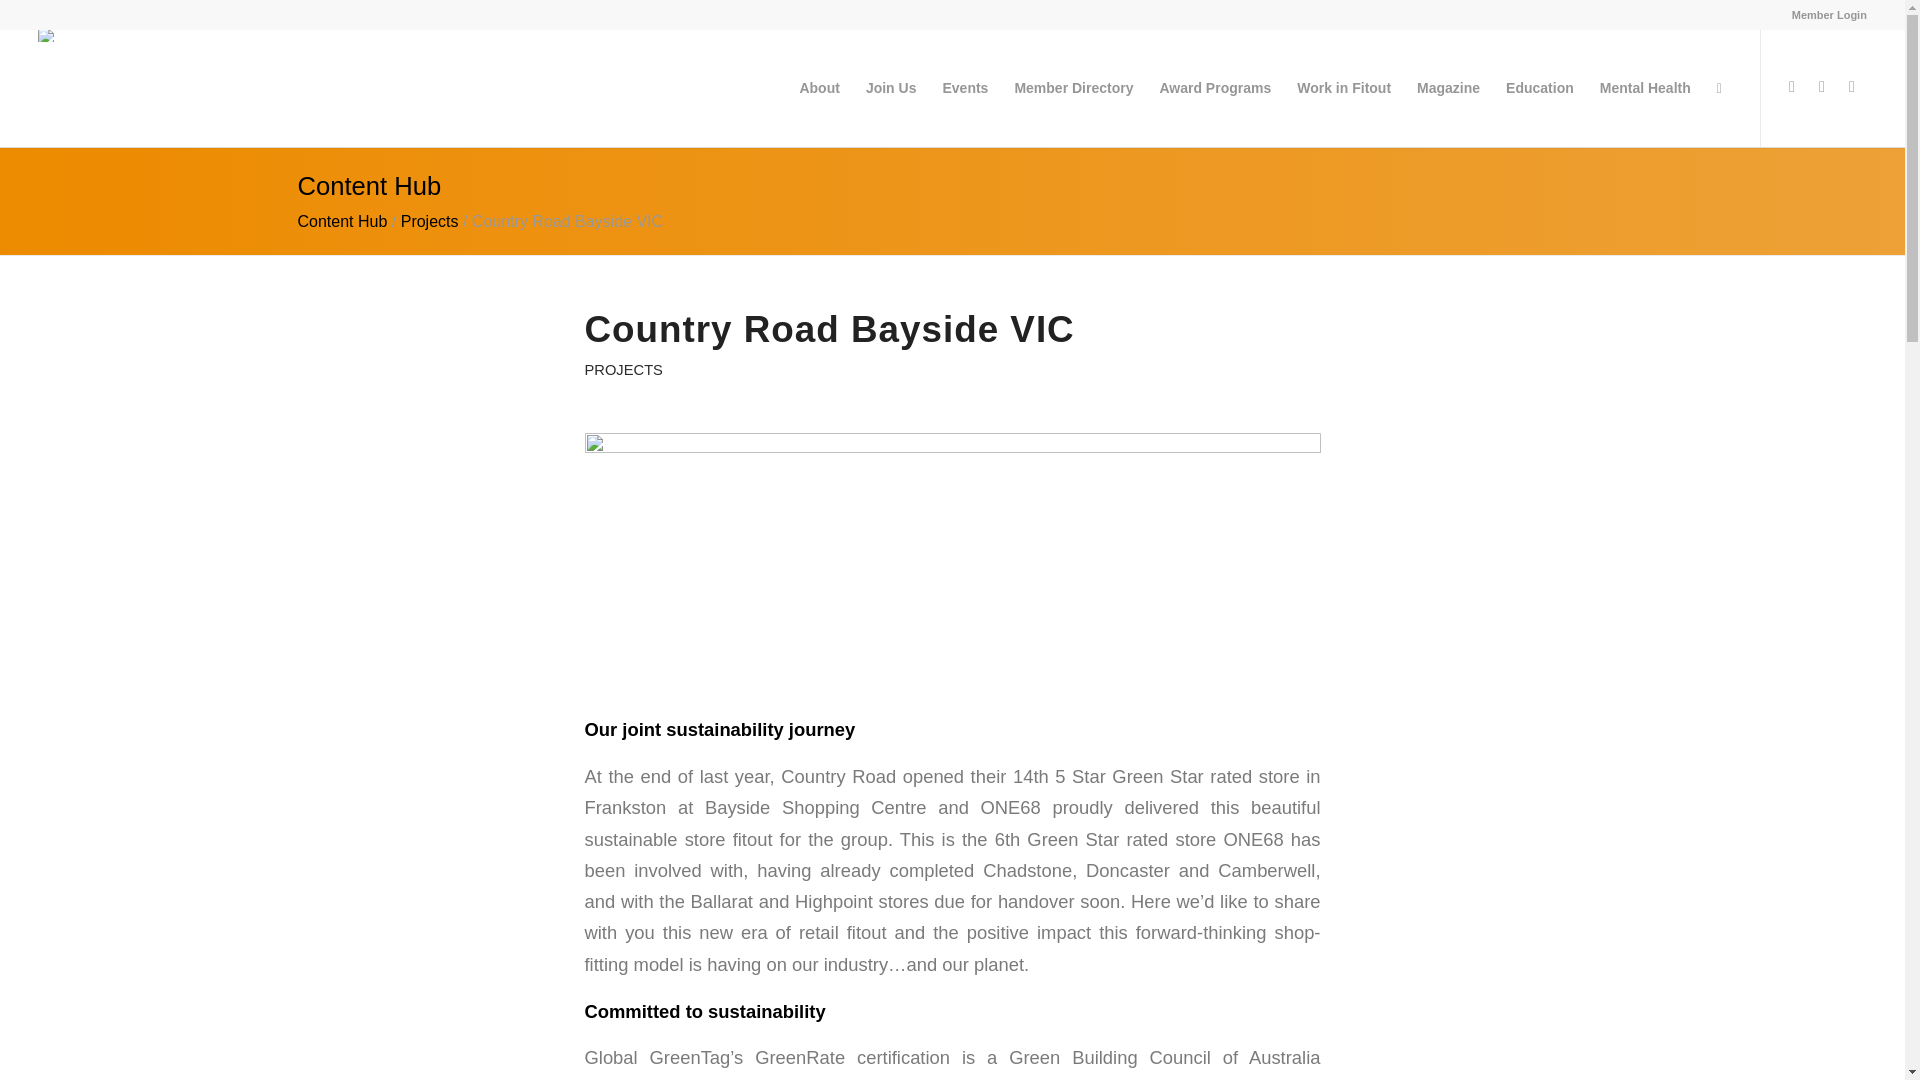  What do you see at coordinates (369, 185) in the screenshot?
I see `Permanent Link: Content Hub` at bounding box center [369, 185].